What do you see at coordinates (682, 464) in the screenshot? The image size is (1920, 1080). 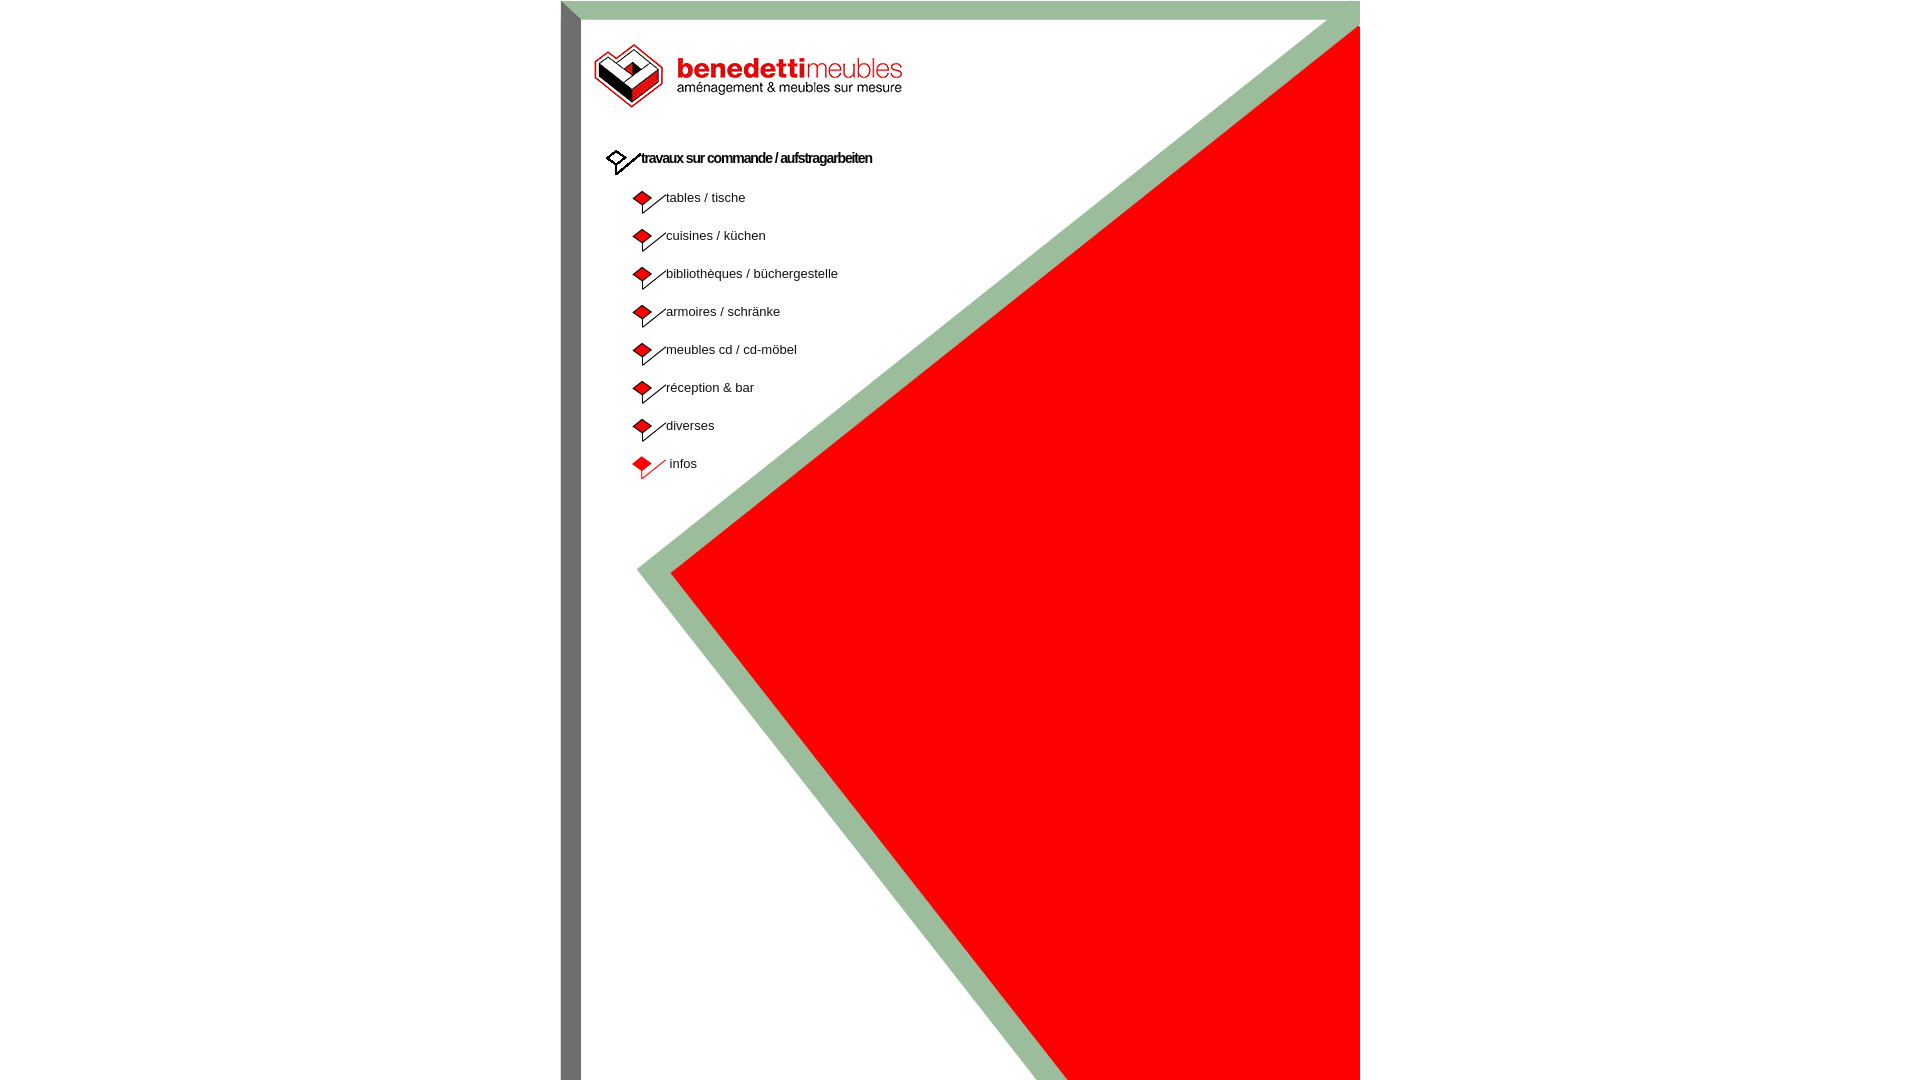 I see `infos` at bounding box center [682, 464].